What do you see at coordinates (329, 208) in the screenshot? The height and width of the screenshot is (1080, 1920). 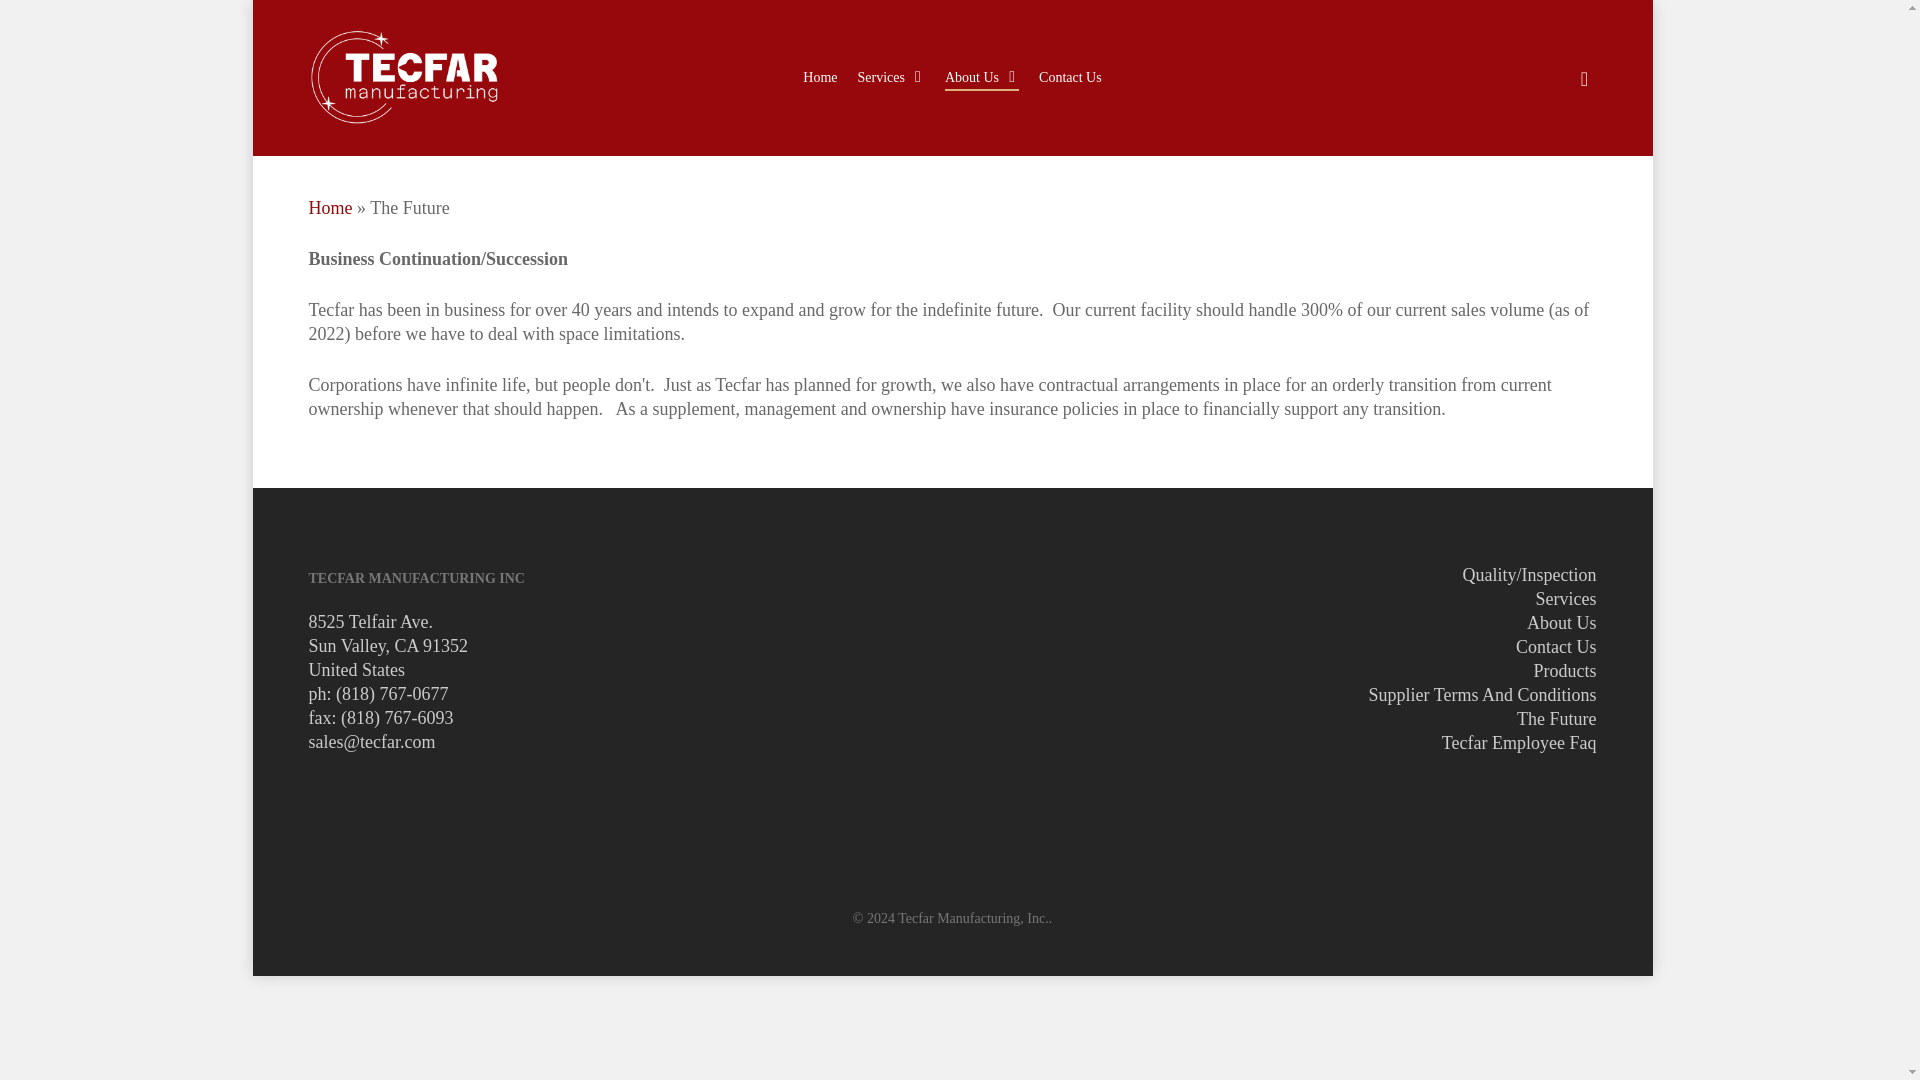 I see `Home` at bounding box center [329, 208].